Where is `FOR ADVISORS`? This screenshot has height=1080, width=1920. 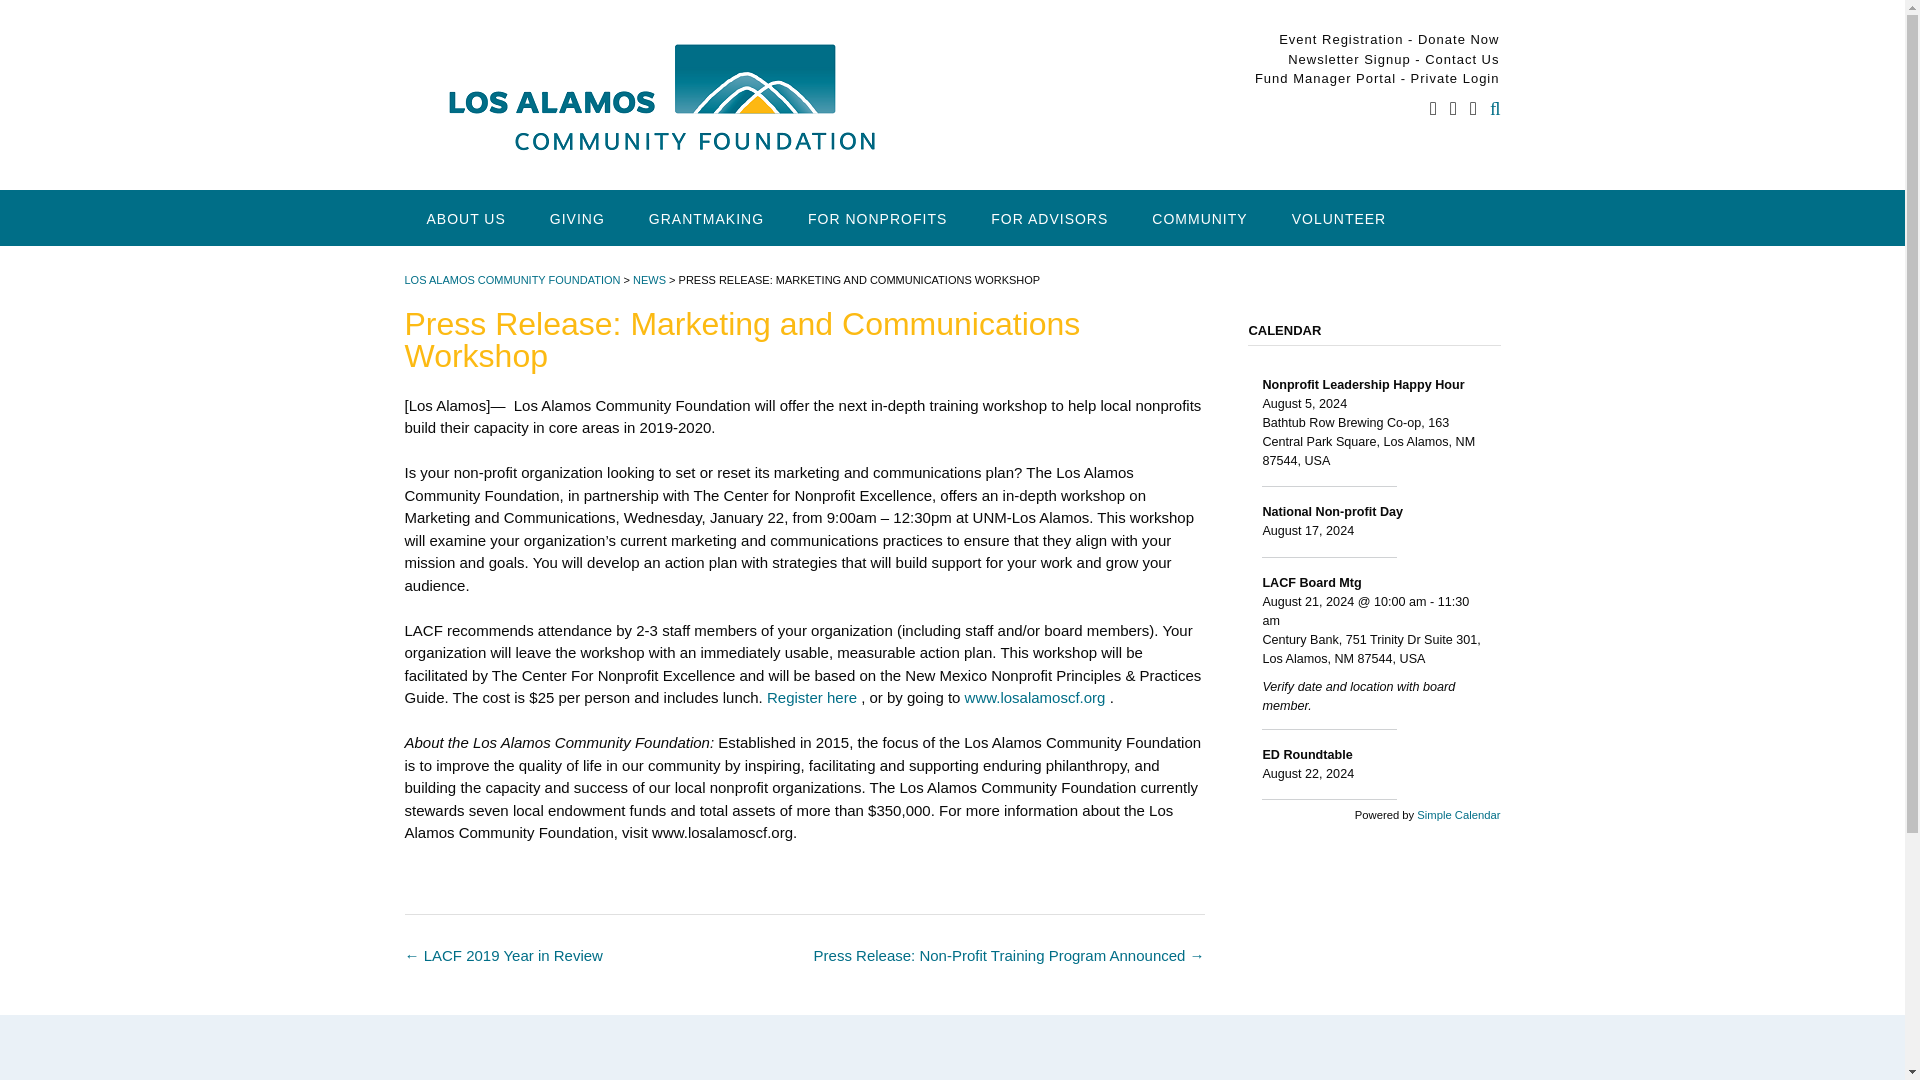 FOR ADVISORS is located at coordinates (1050, 218).